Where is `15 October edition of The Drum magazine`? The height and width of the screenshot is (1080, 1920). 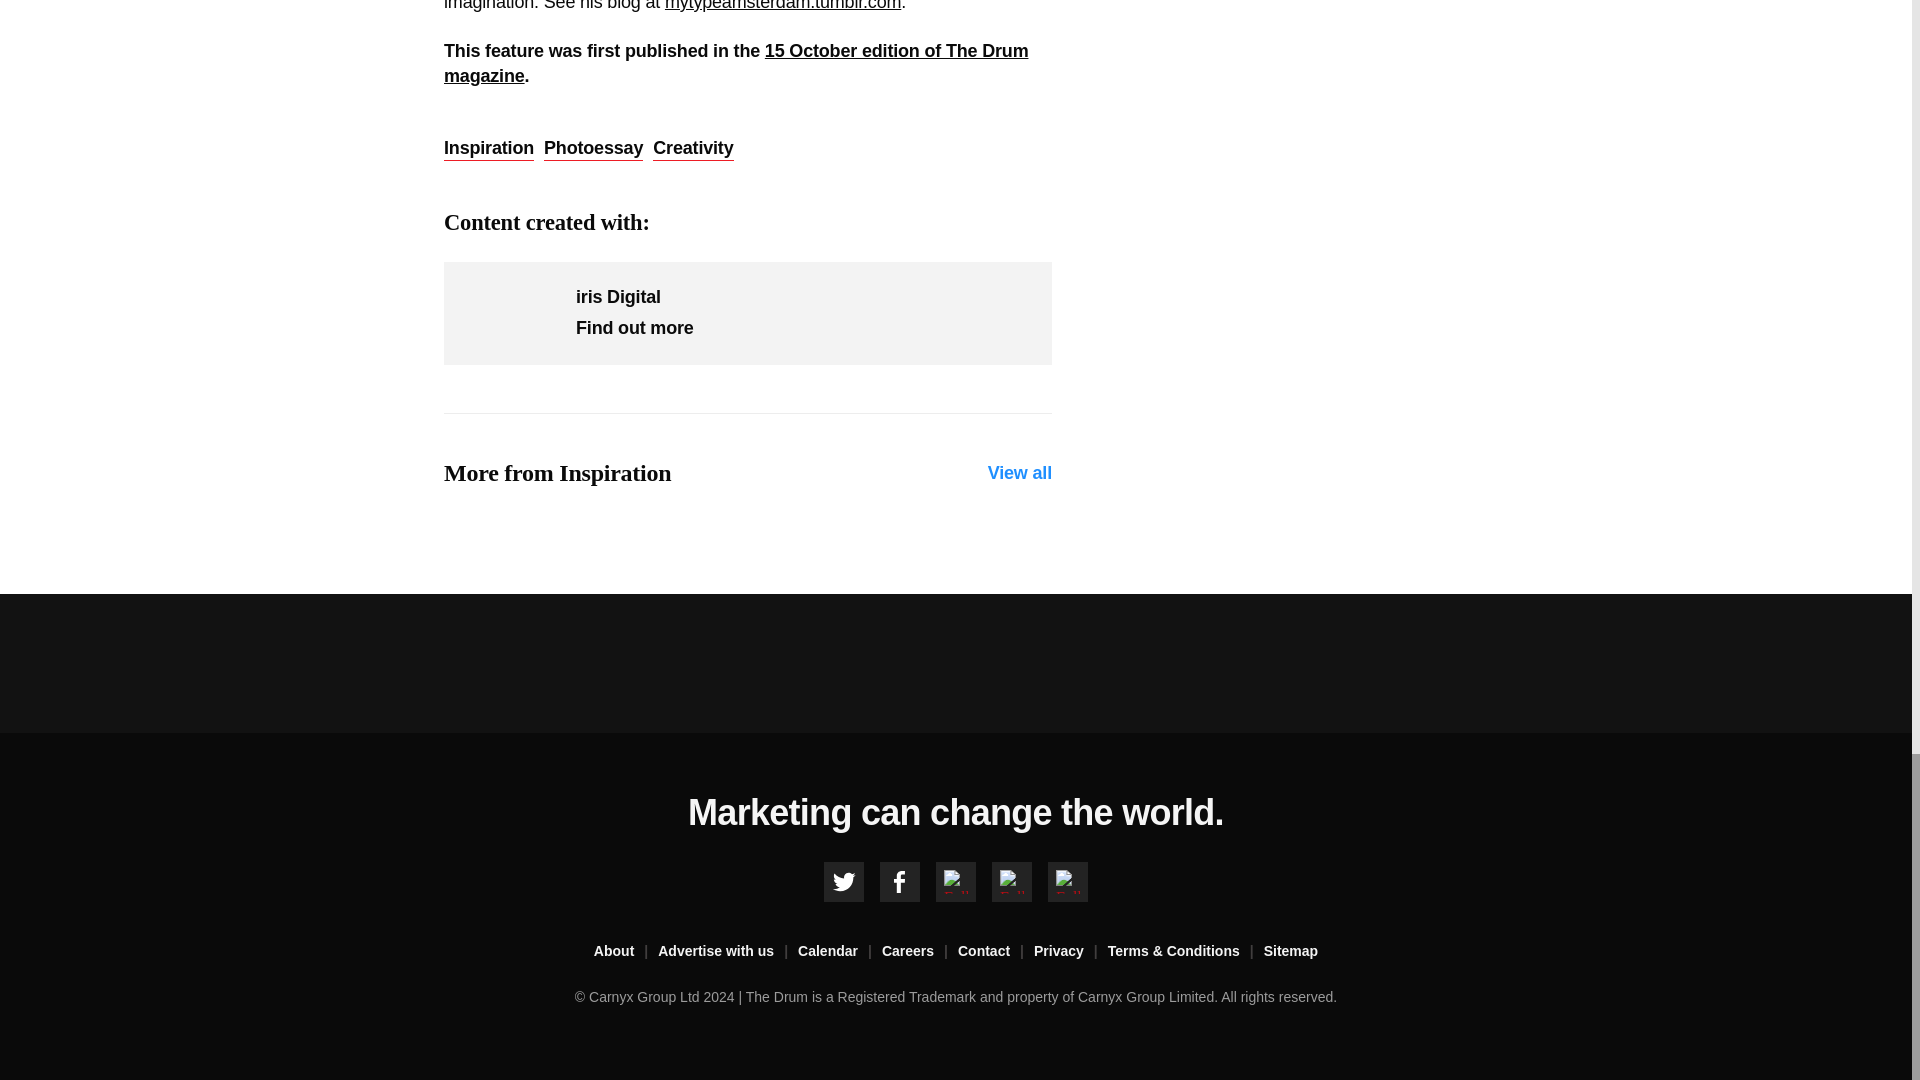
15 October edition of The Drum magazine is located at coordinates (735, 64).